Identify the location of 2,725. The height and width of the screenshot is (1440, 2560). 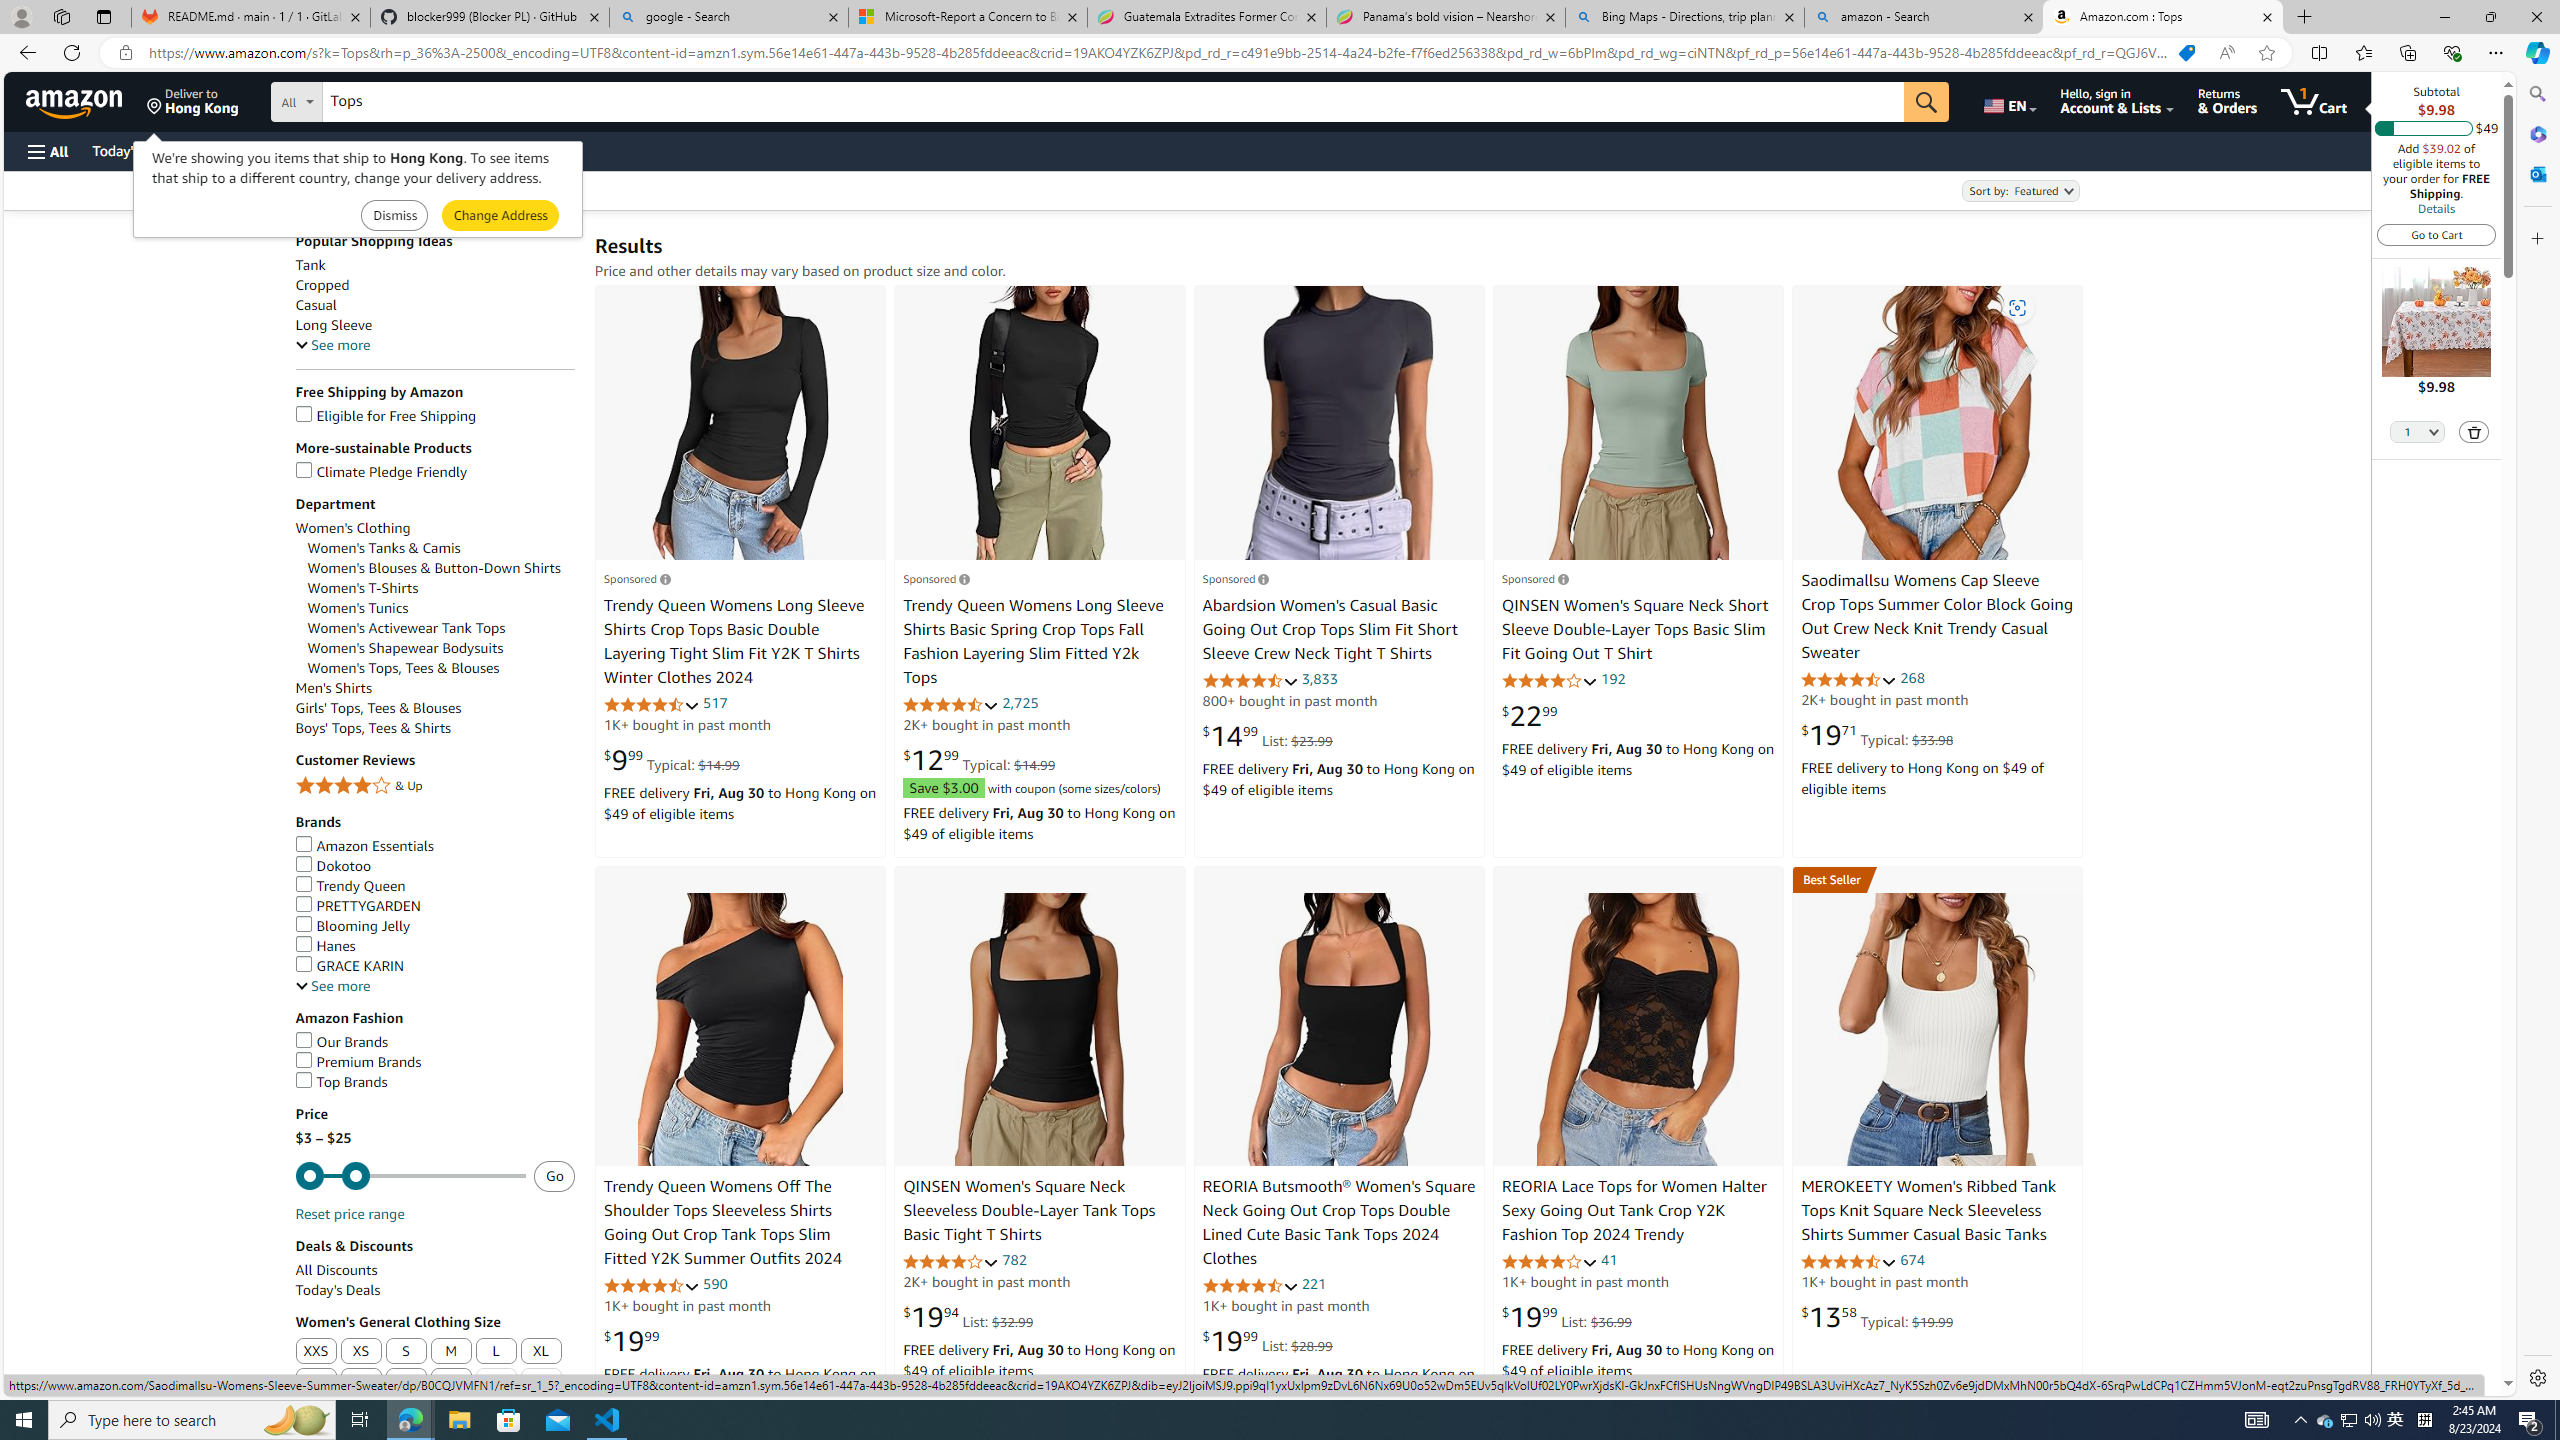
(1020, 703).